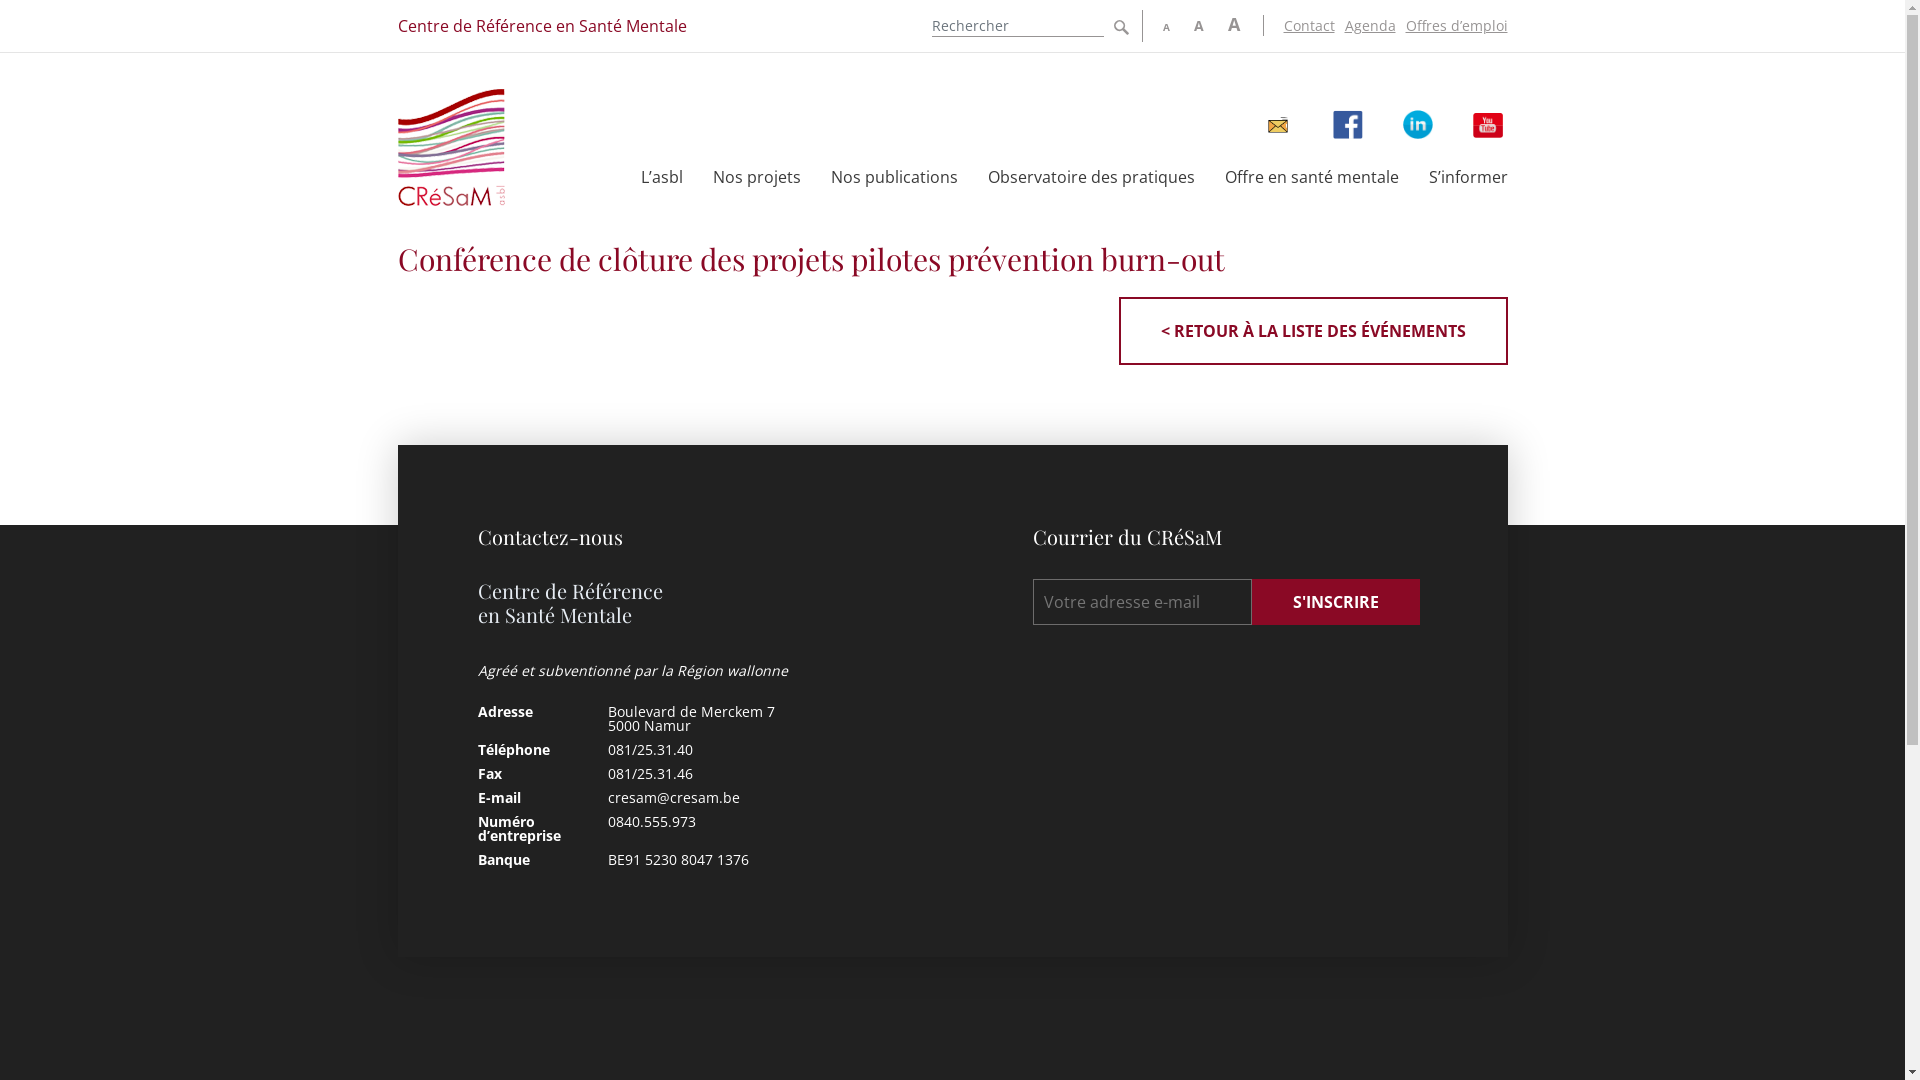  Describe the element at coordinates (1364, 26) in the screenshot. I see `Agenda` at that location.